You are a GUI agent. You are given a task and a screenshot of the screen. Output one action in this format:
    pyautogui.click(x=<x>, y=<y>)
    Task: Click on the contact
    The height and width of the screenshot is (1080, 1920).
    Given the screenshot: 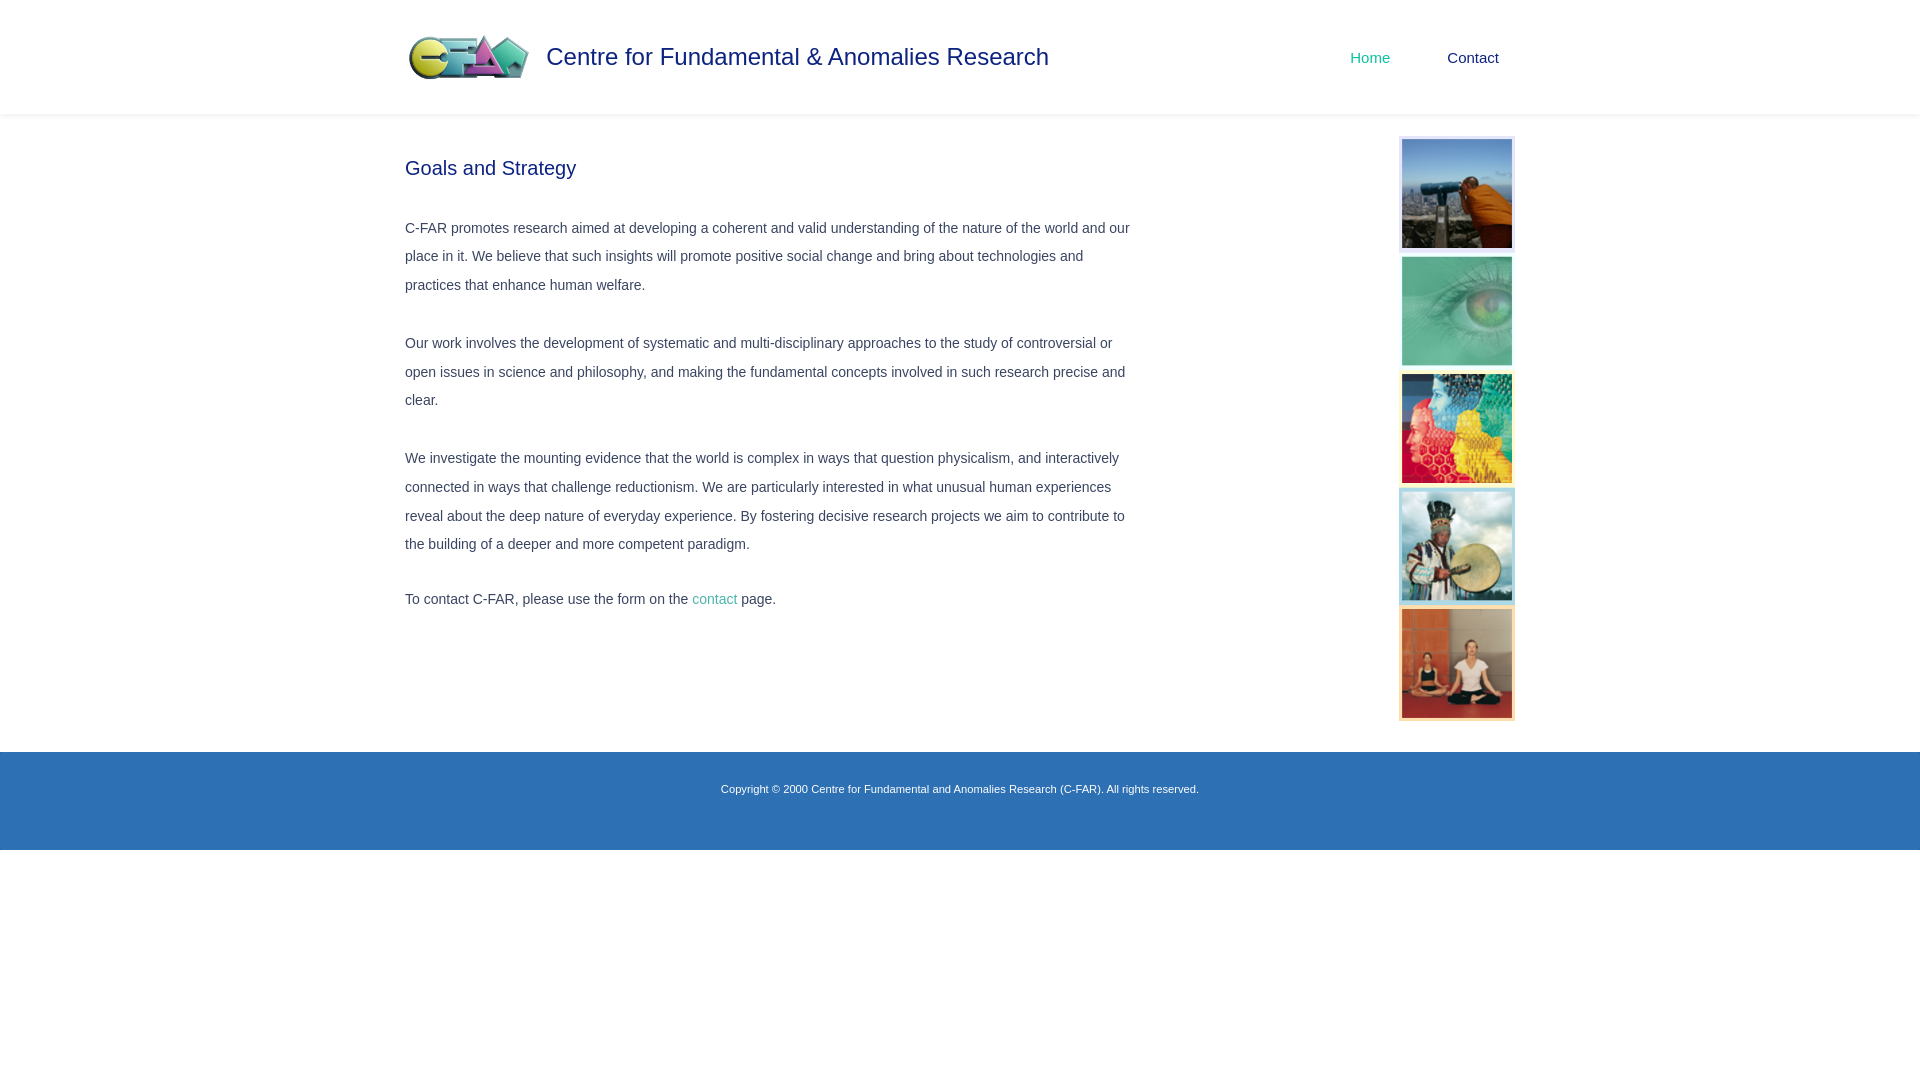 What is the action you would take?
    pyautogui.click(x=714, y=598)
    